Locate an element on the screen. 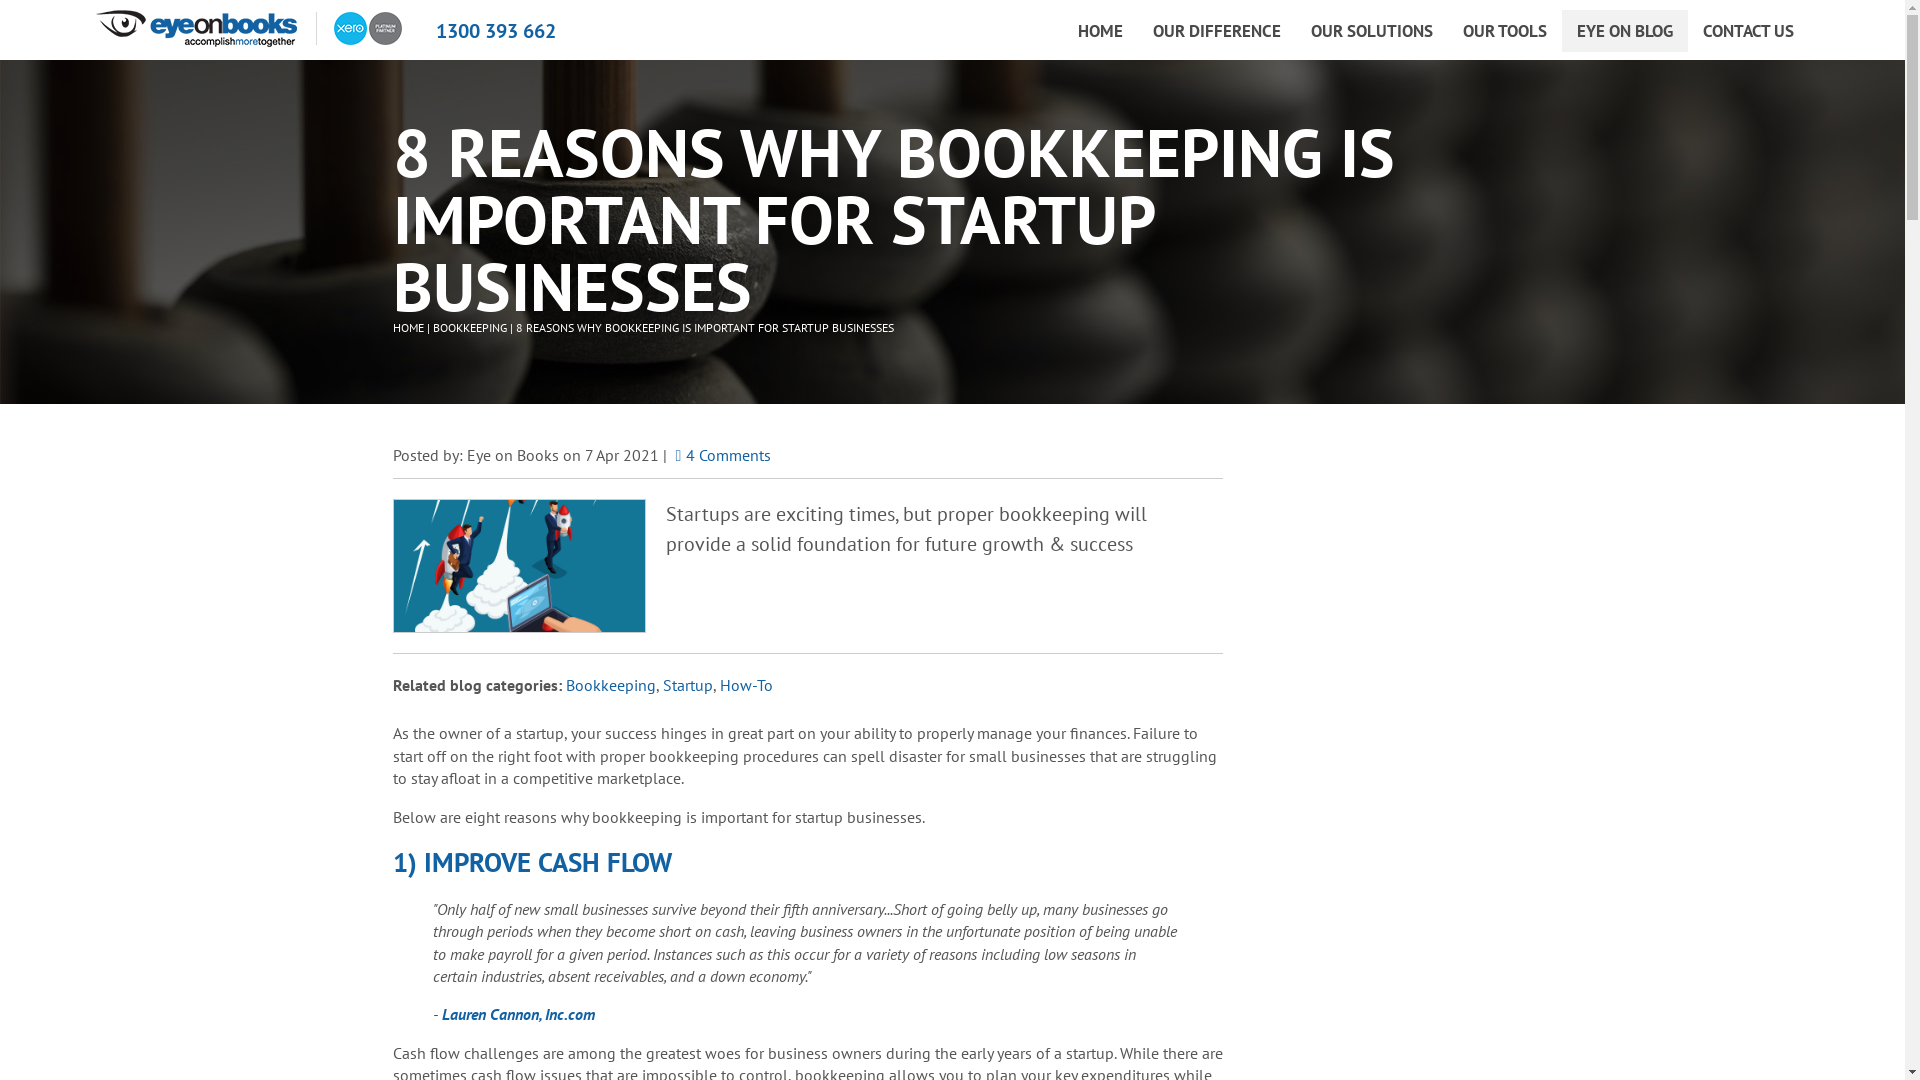 Image resolution: width=1920 pixels, height=1080 pixels. How-To is located at coordinates (746, 685).